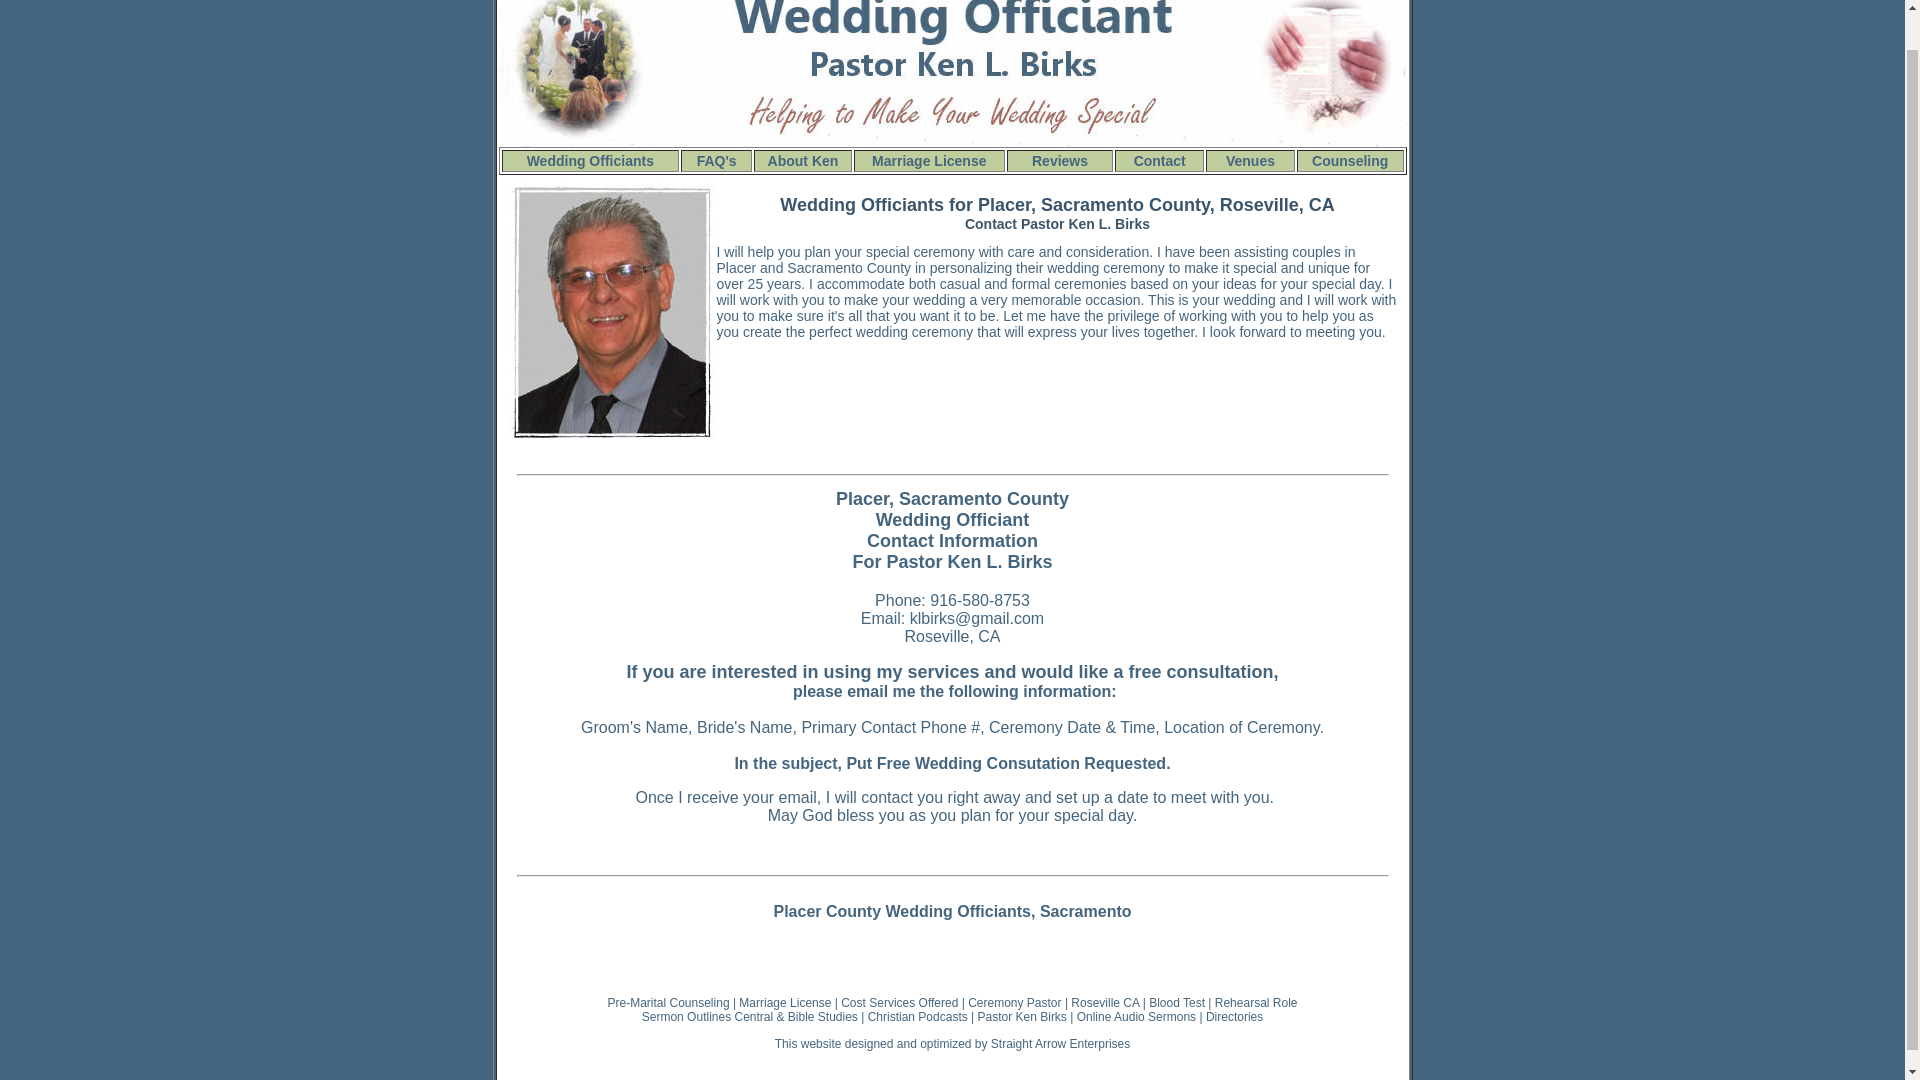 The image size is (1920, 1080). What do you see at coordinates (1176, 1002) in the screenshot?
I see `Blood Test` at bounding box center [1176, 1002].